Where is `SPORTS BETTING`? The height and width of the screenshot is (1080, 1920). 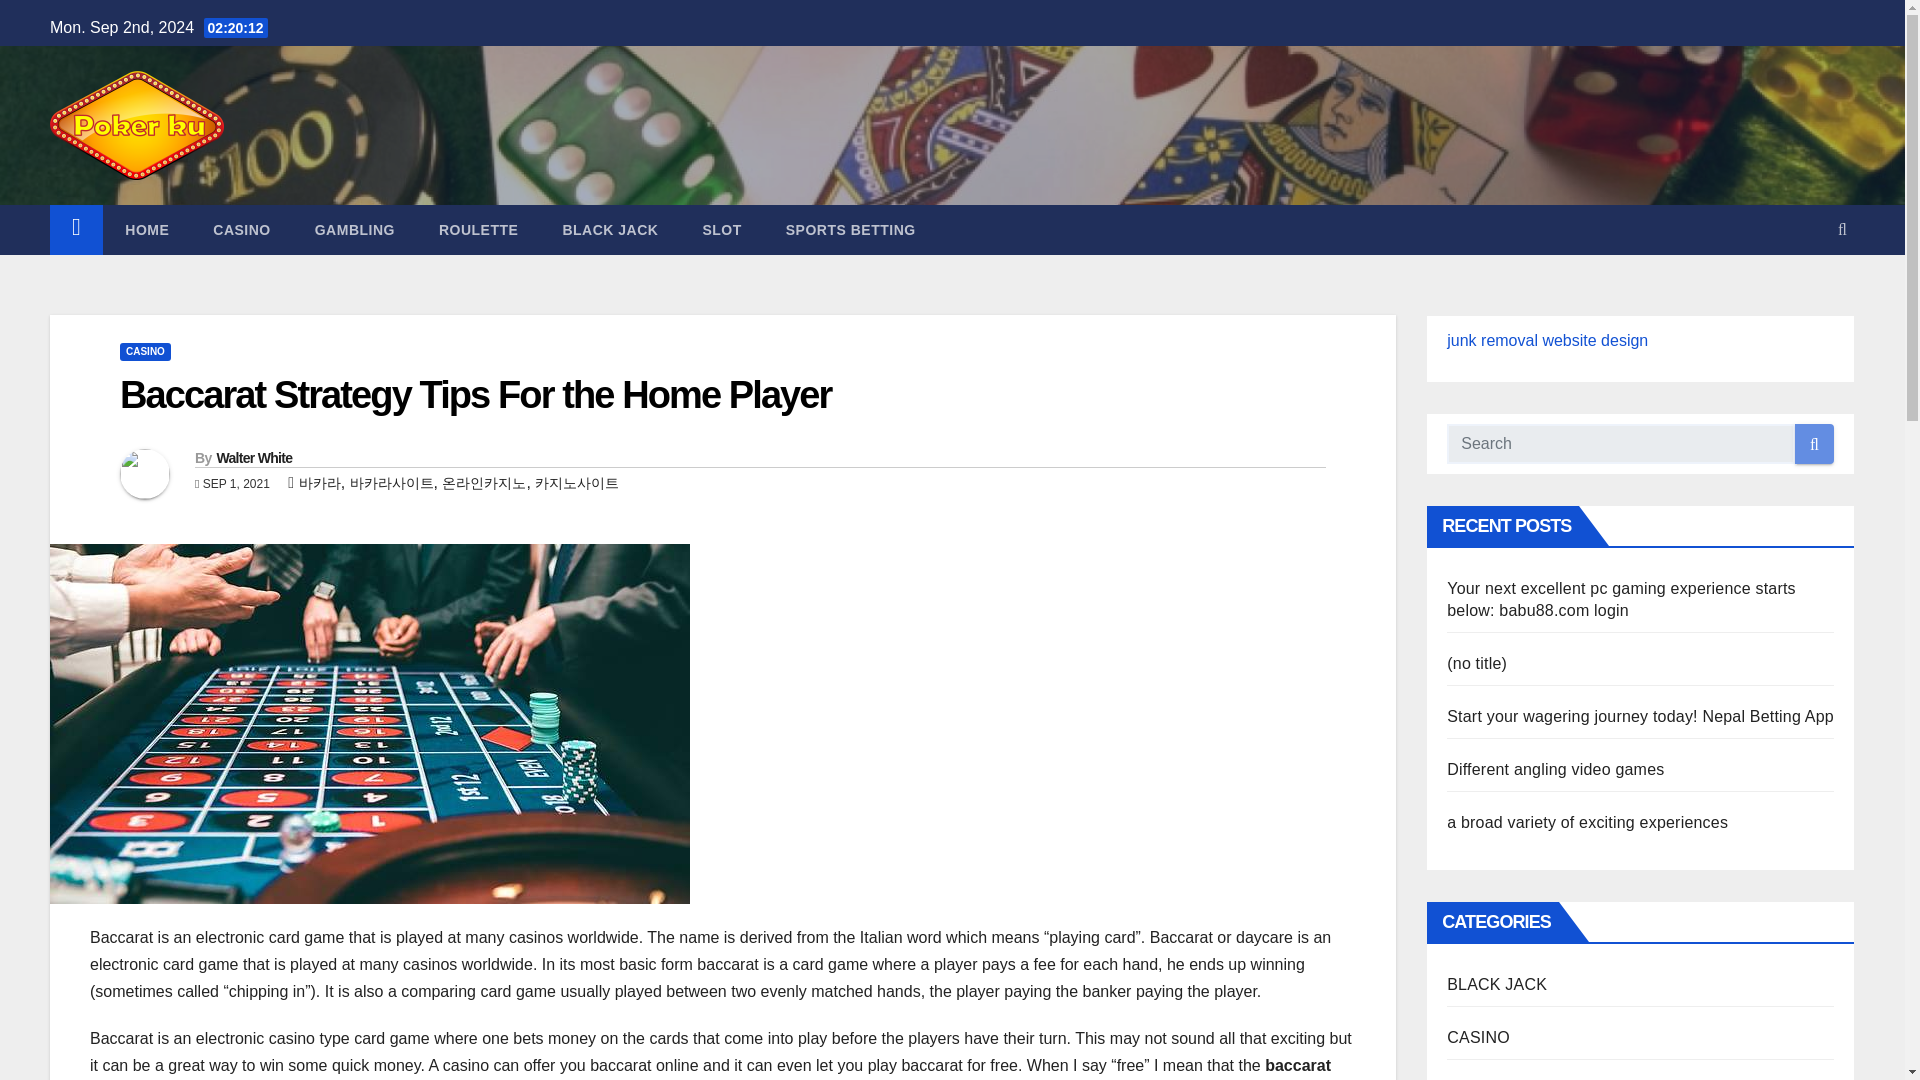 SPORTS BETTING is located at coordinates (851, 230).